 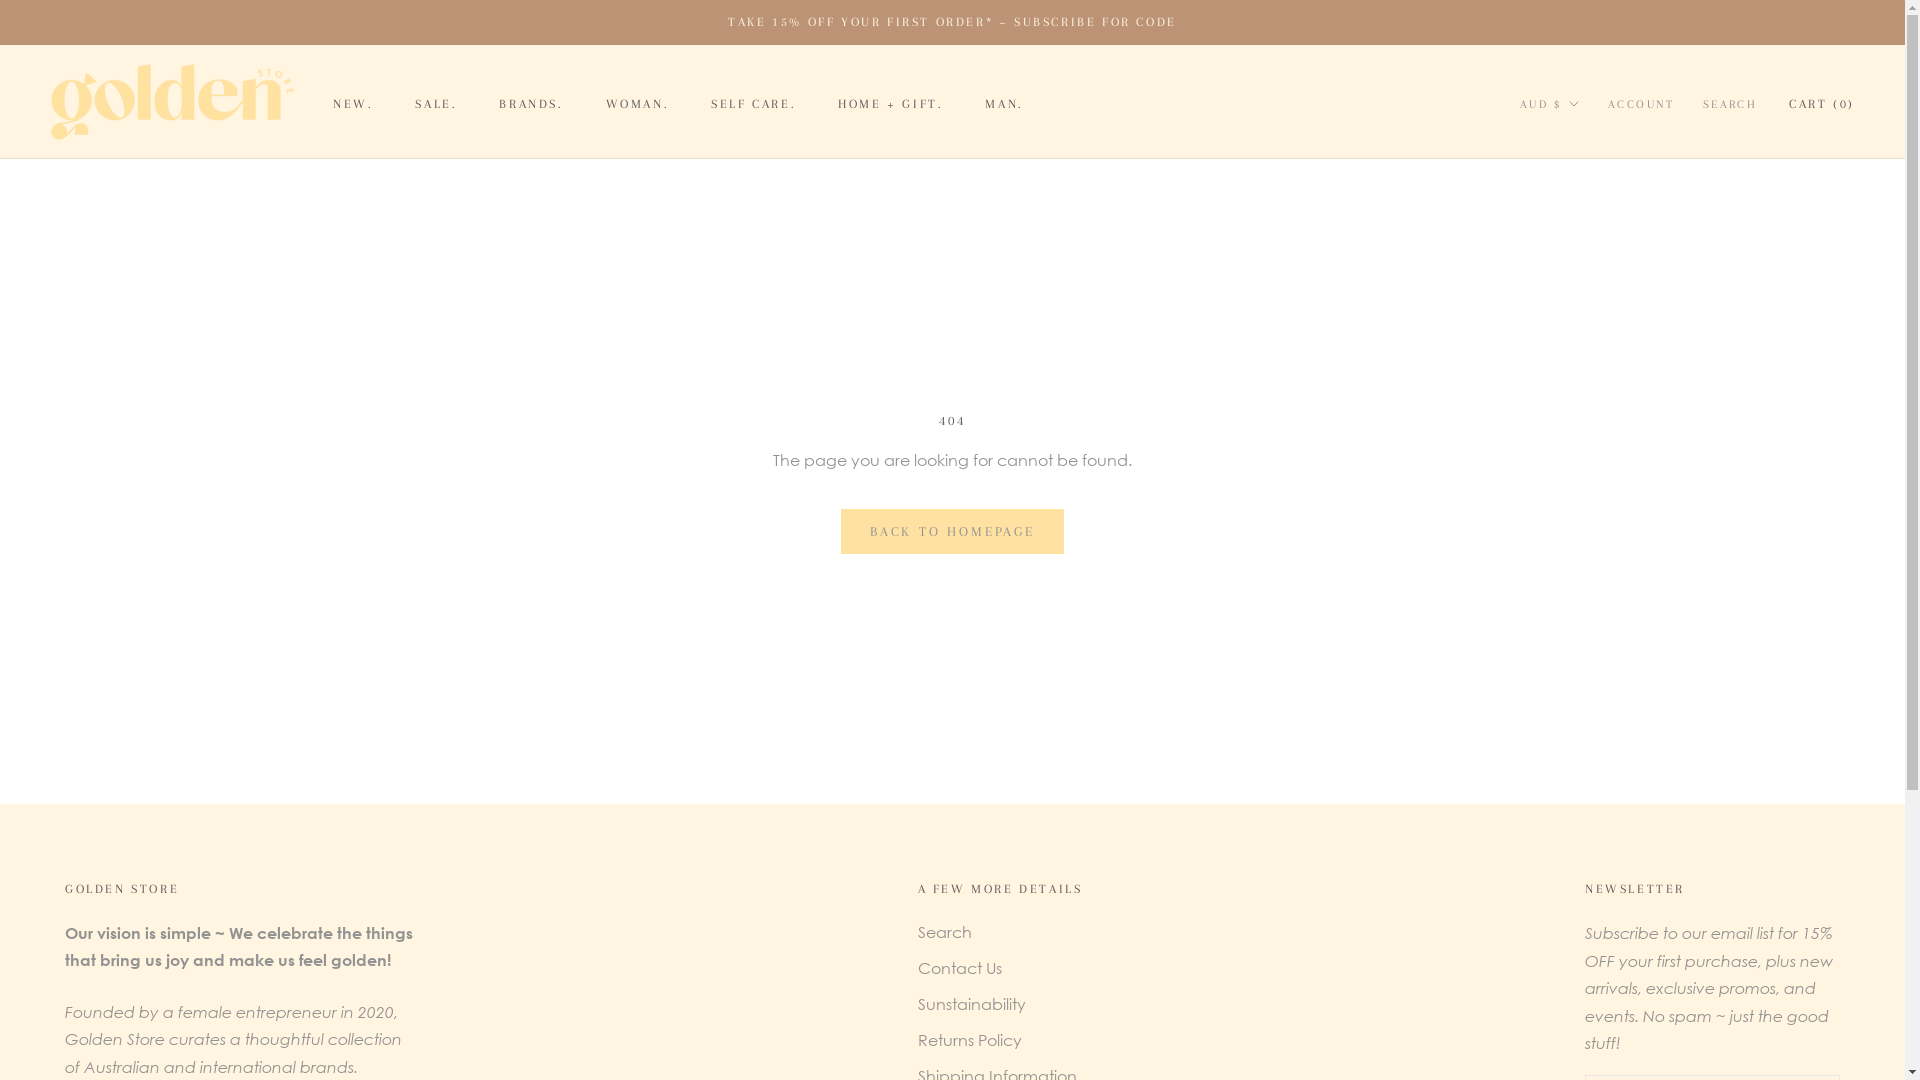 What do you see at coordinates (1642, 105) in the screenshot?
I see `ACCOUNT` at bounding box center [1642, 105].